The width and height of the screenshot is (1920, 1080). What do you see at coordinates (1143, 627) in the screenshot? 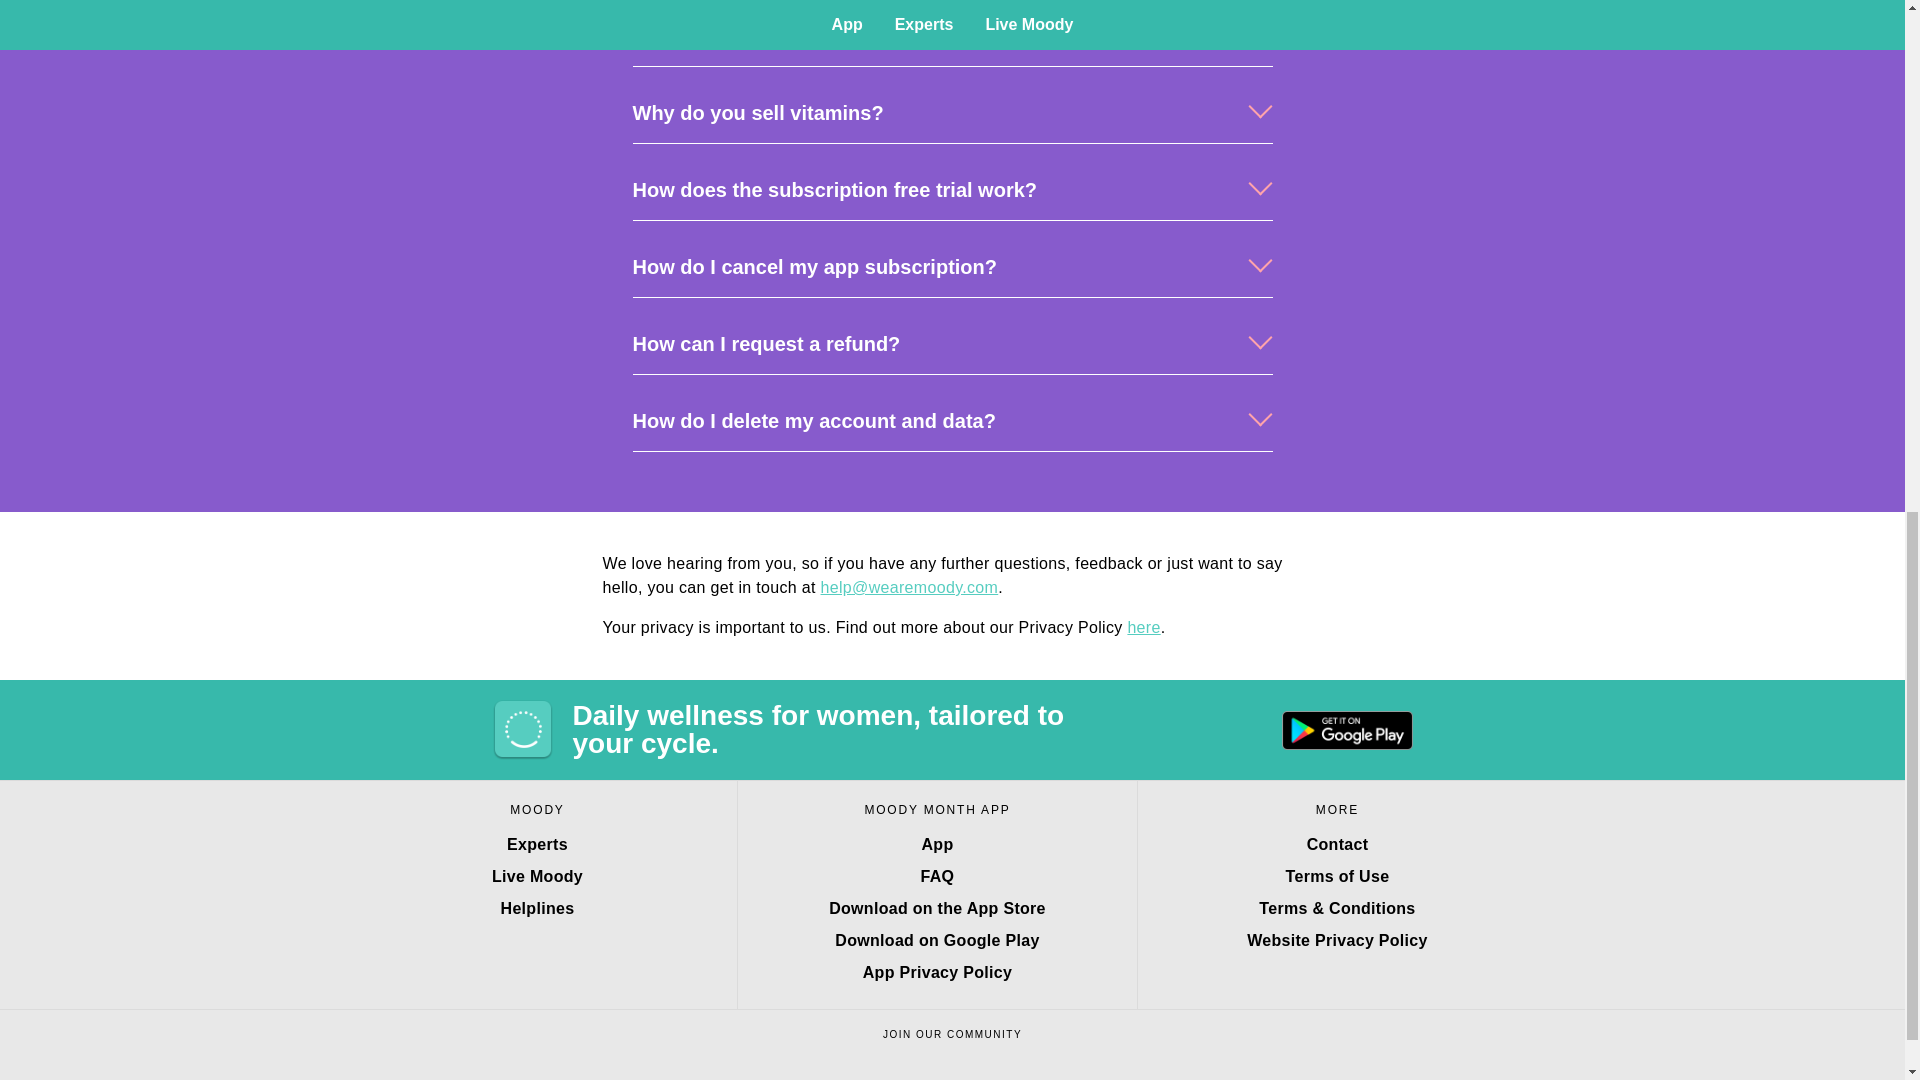
I see `here` at bounding box center [1143, 627].